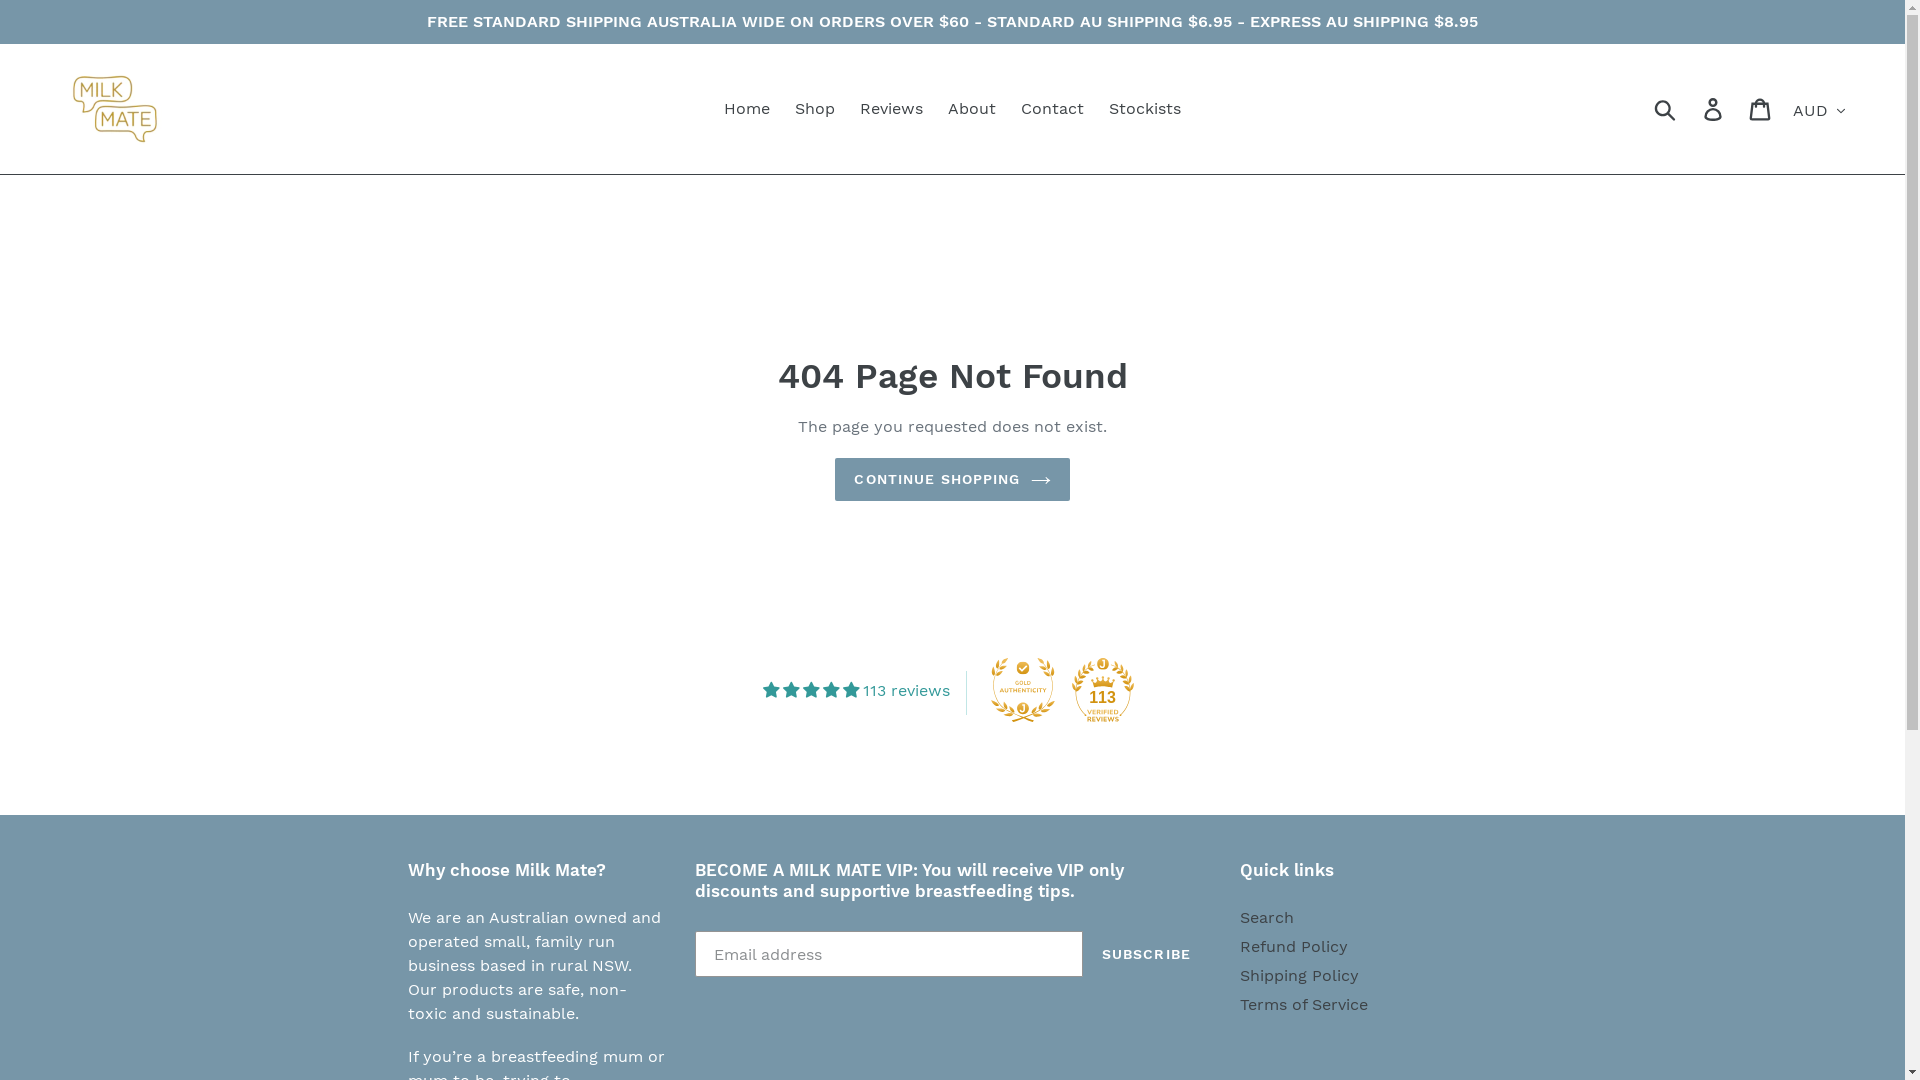  Describe the element at coordinates (1052, 109) in the screenshot. I see `Contact` at that location.